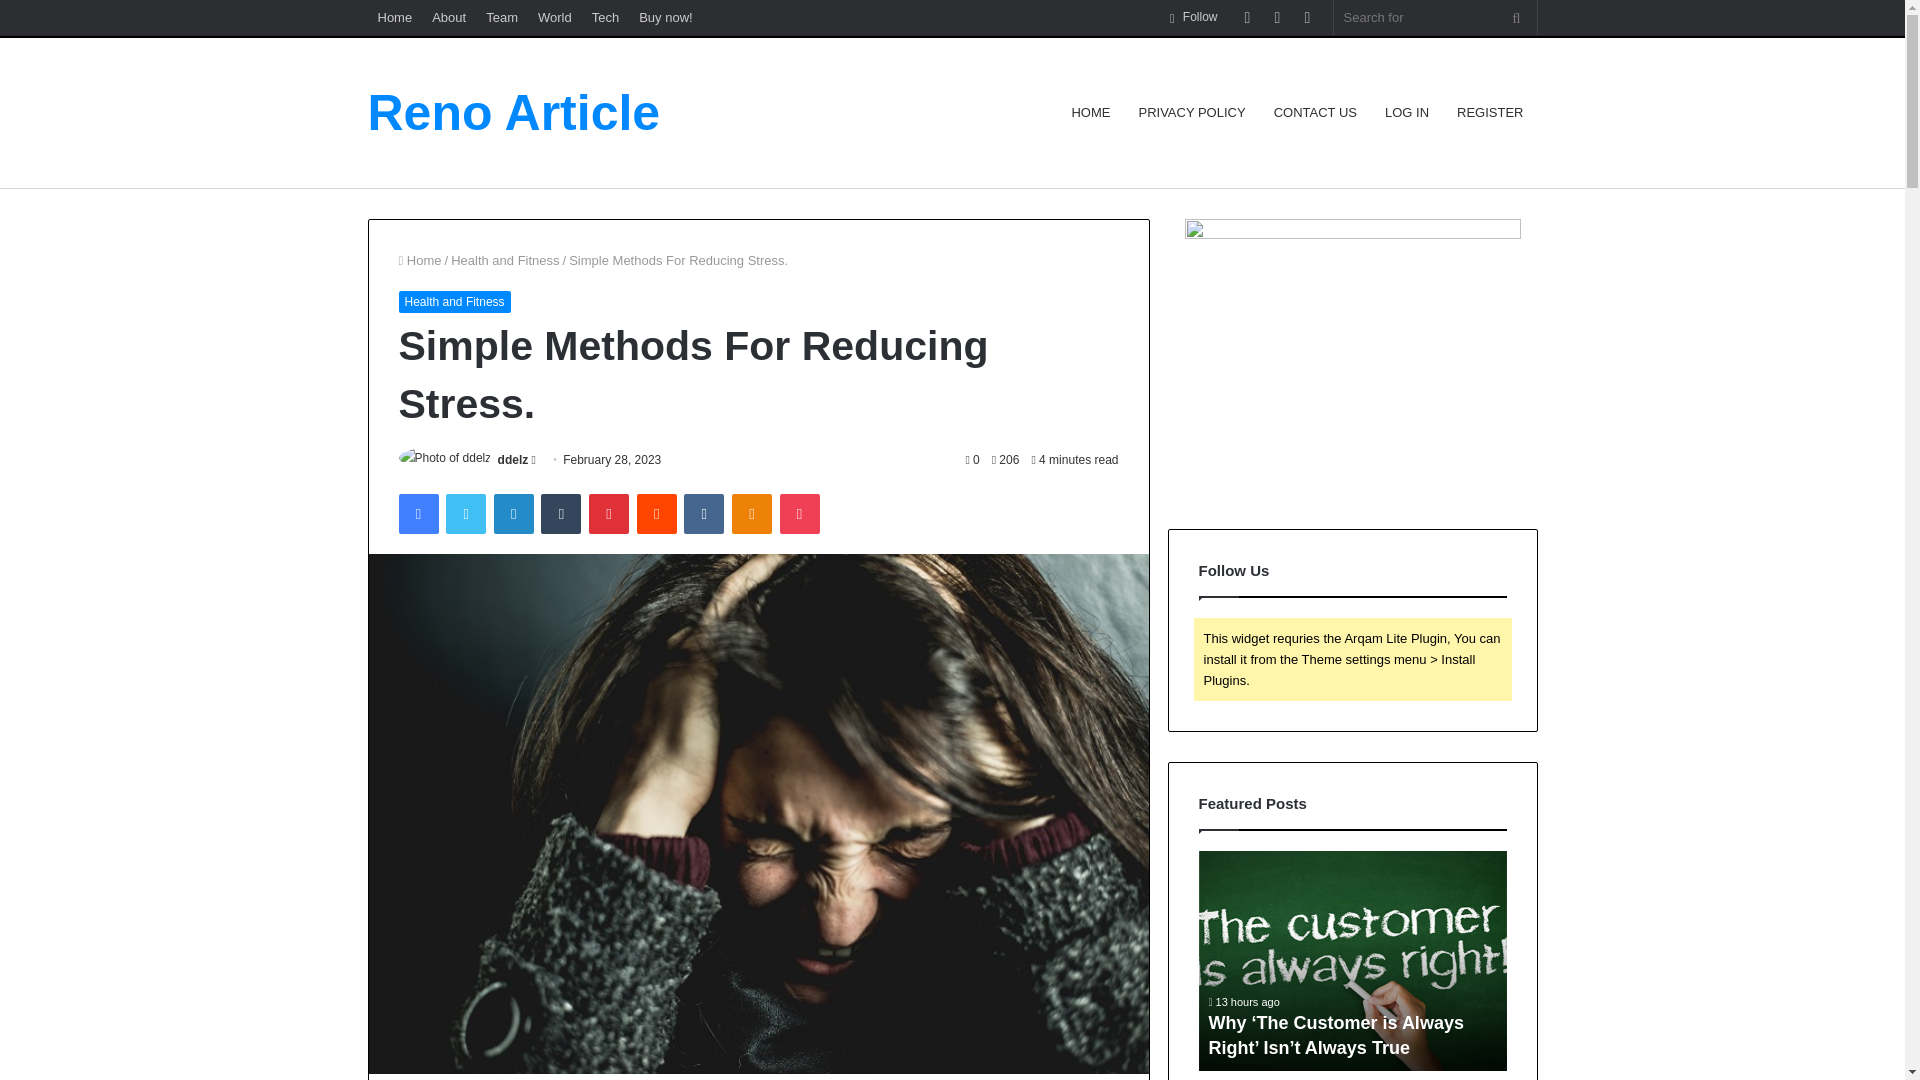 The width and height of the screenshot is (1920, 1080). What do you see at coordinates (502, 17) in the screenshot?
I see `Team` at bounding box center [502, 17].